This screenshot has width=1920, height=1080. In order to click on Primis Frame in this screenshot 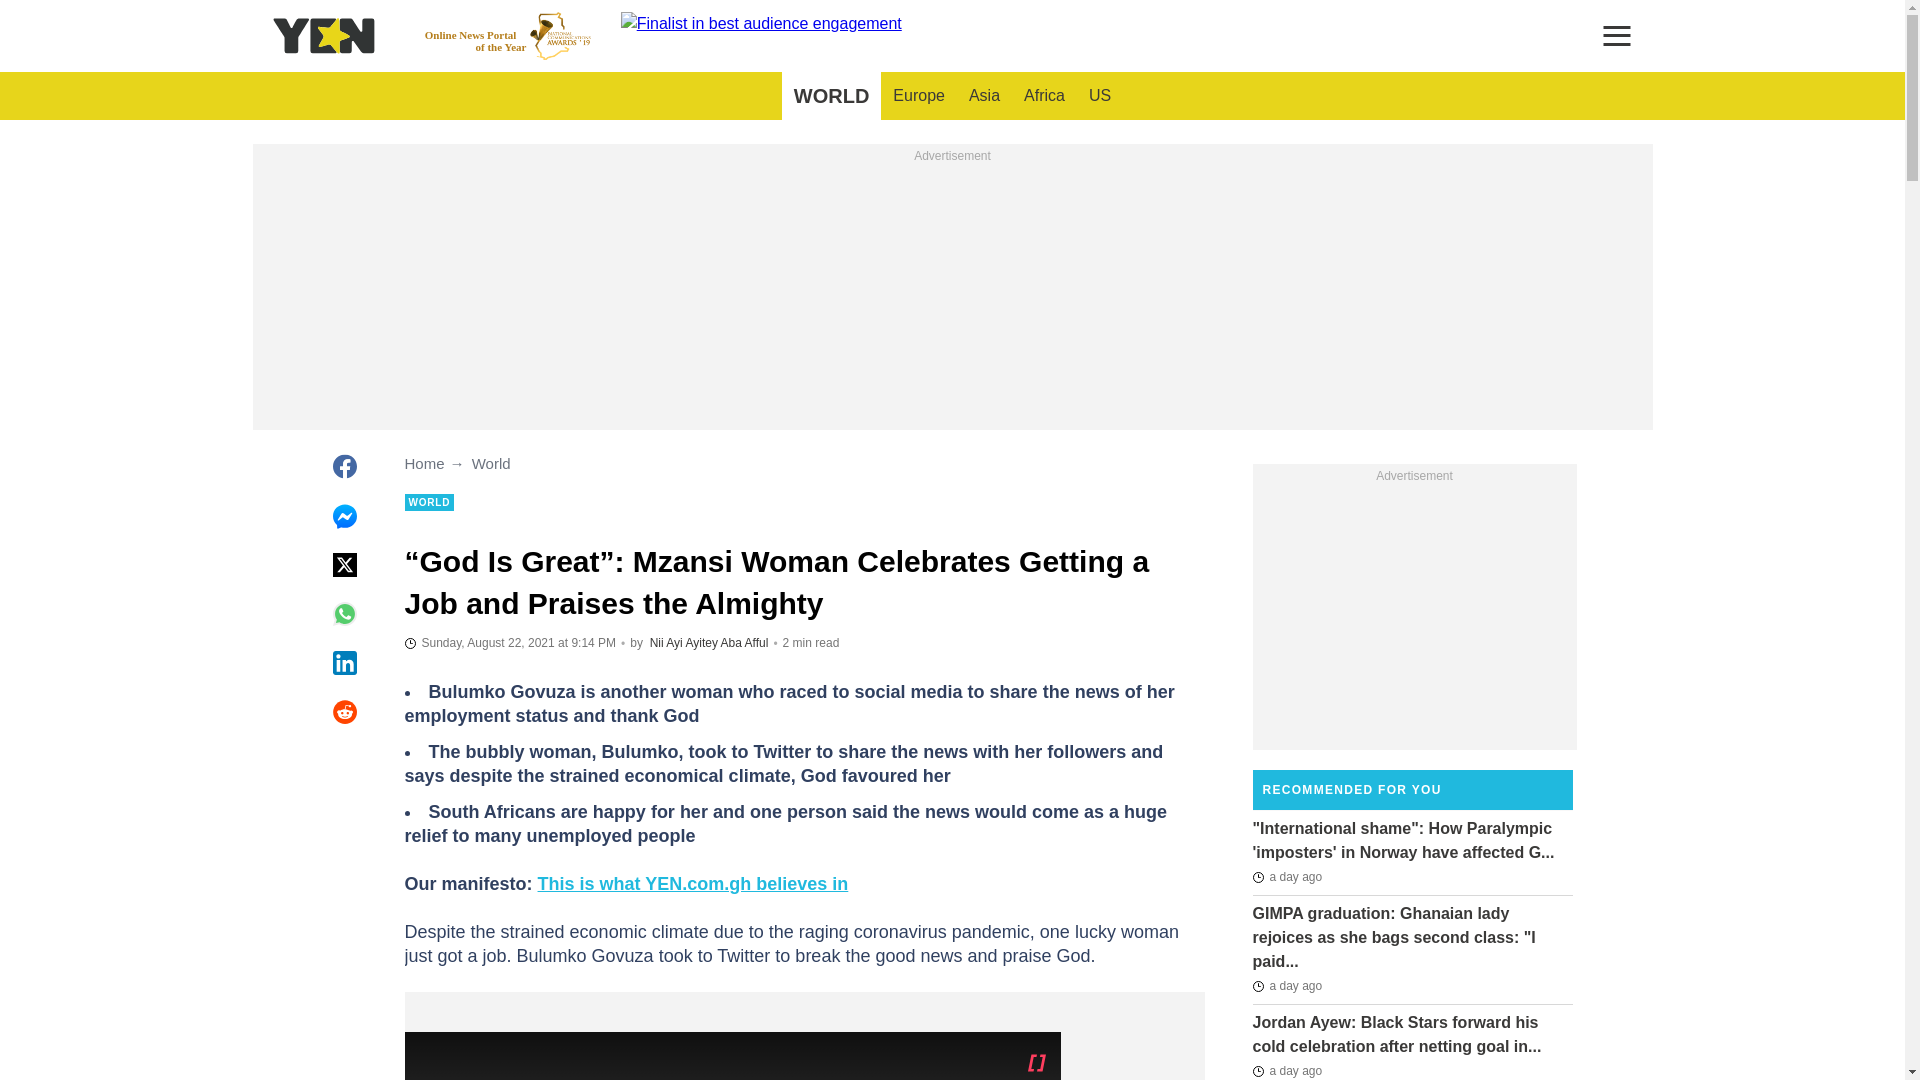, I will do `click(984, 96)`.